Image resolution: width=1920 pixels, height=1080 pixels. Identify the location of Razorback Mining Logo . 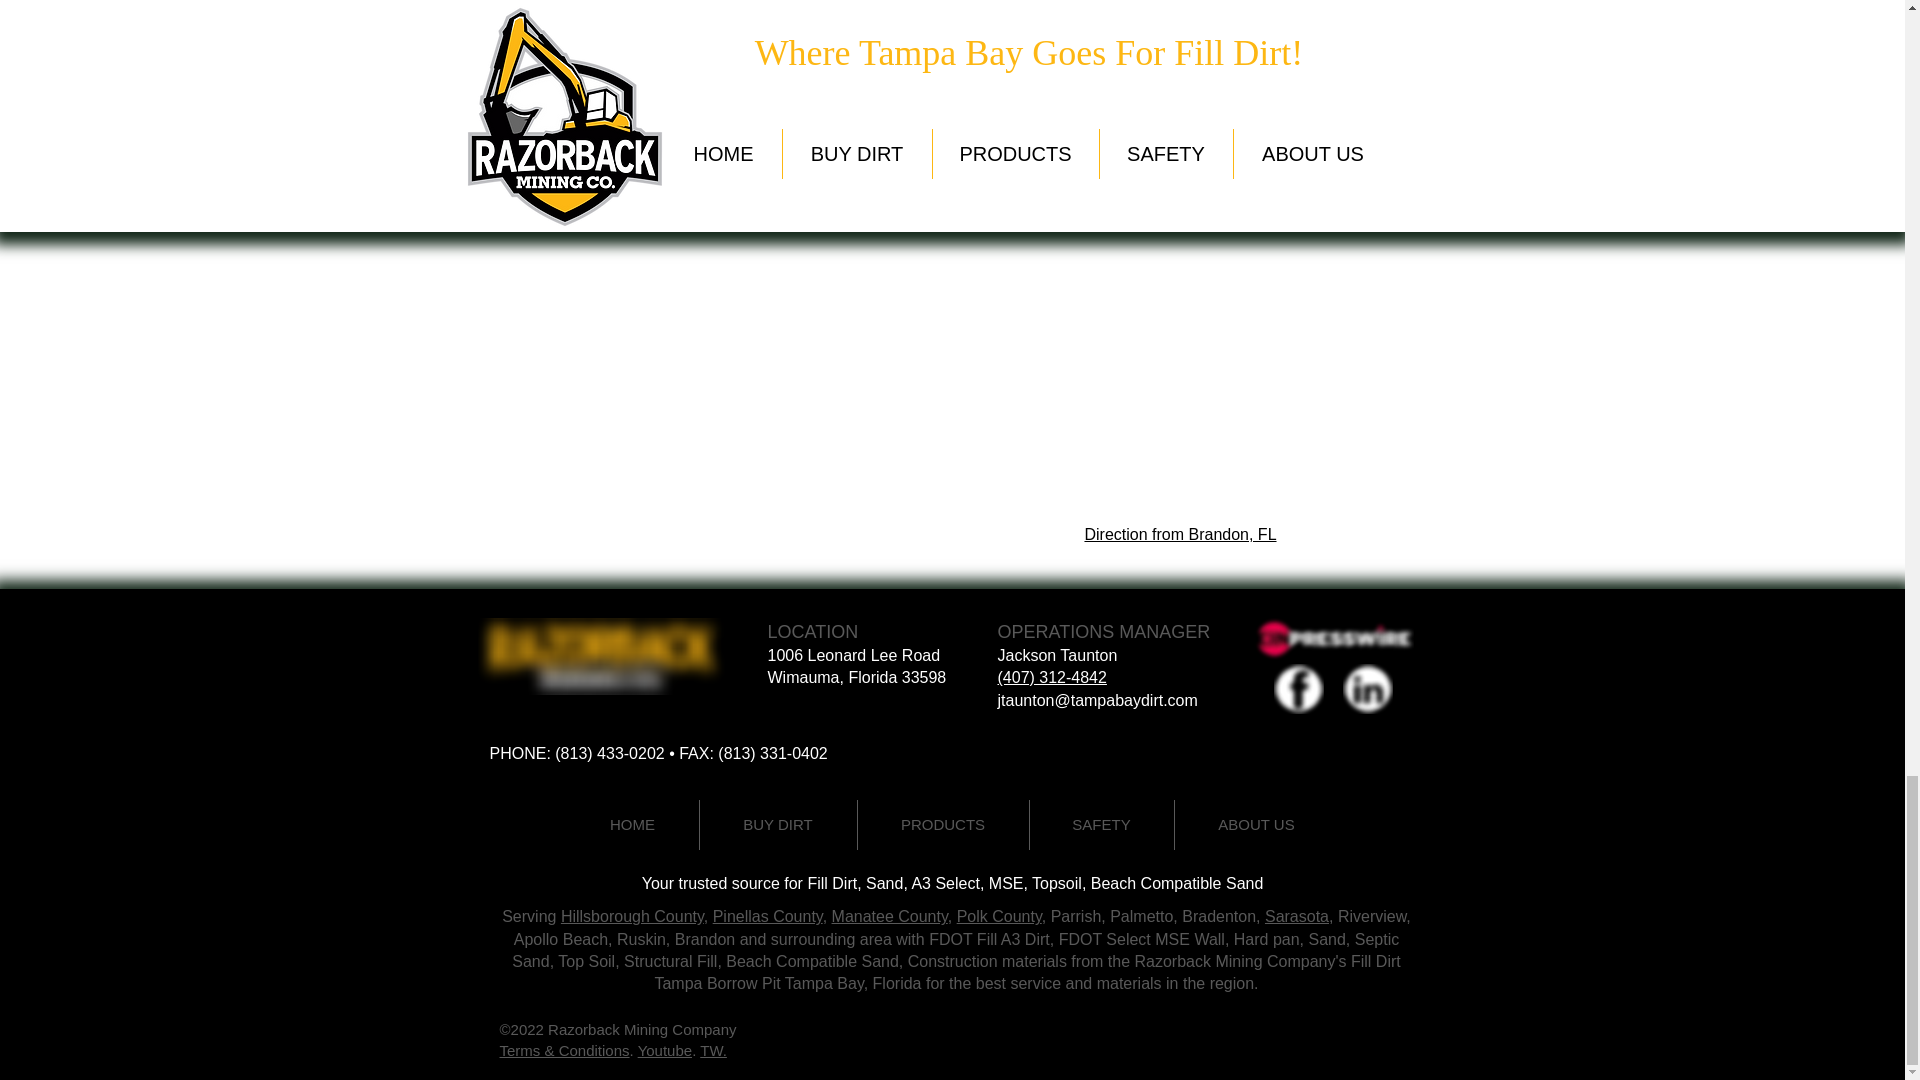
(1299, 688).